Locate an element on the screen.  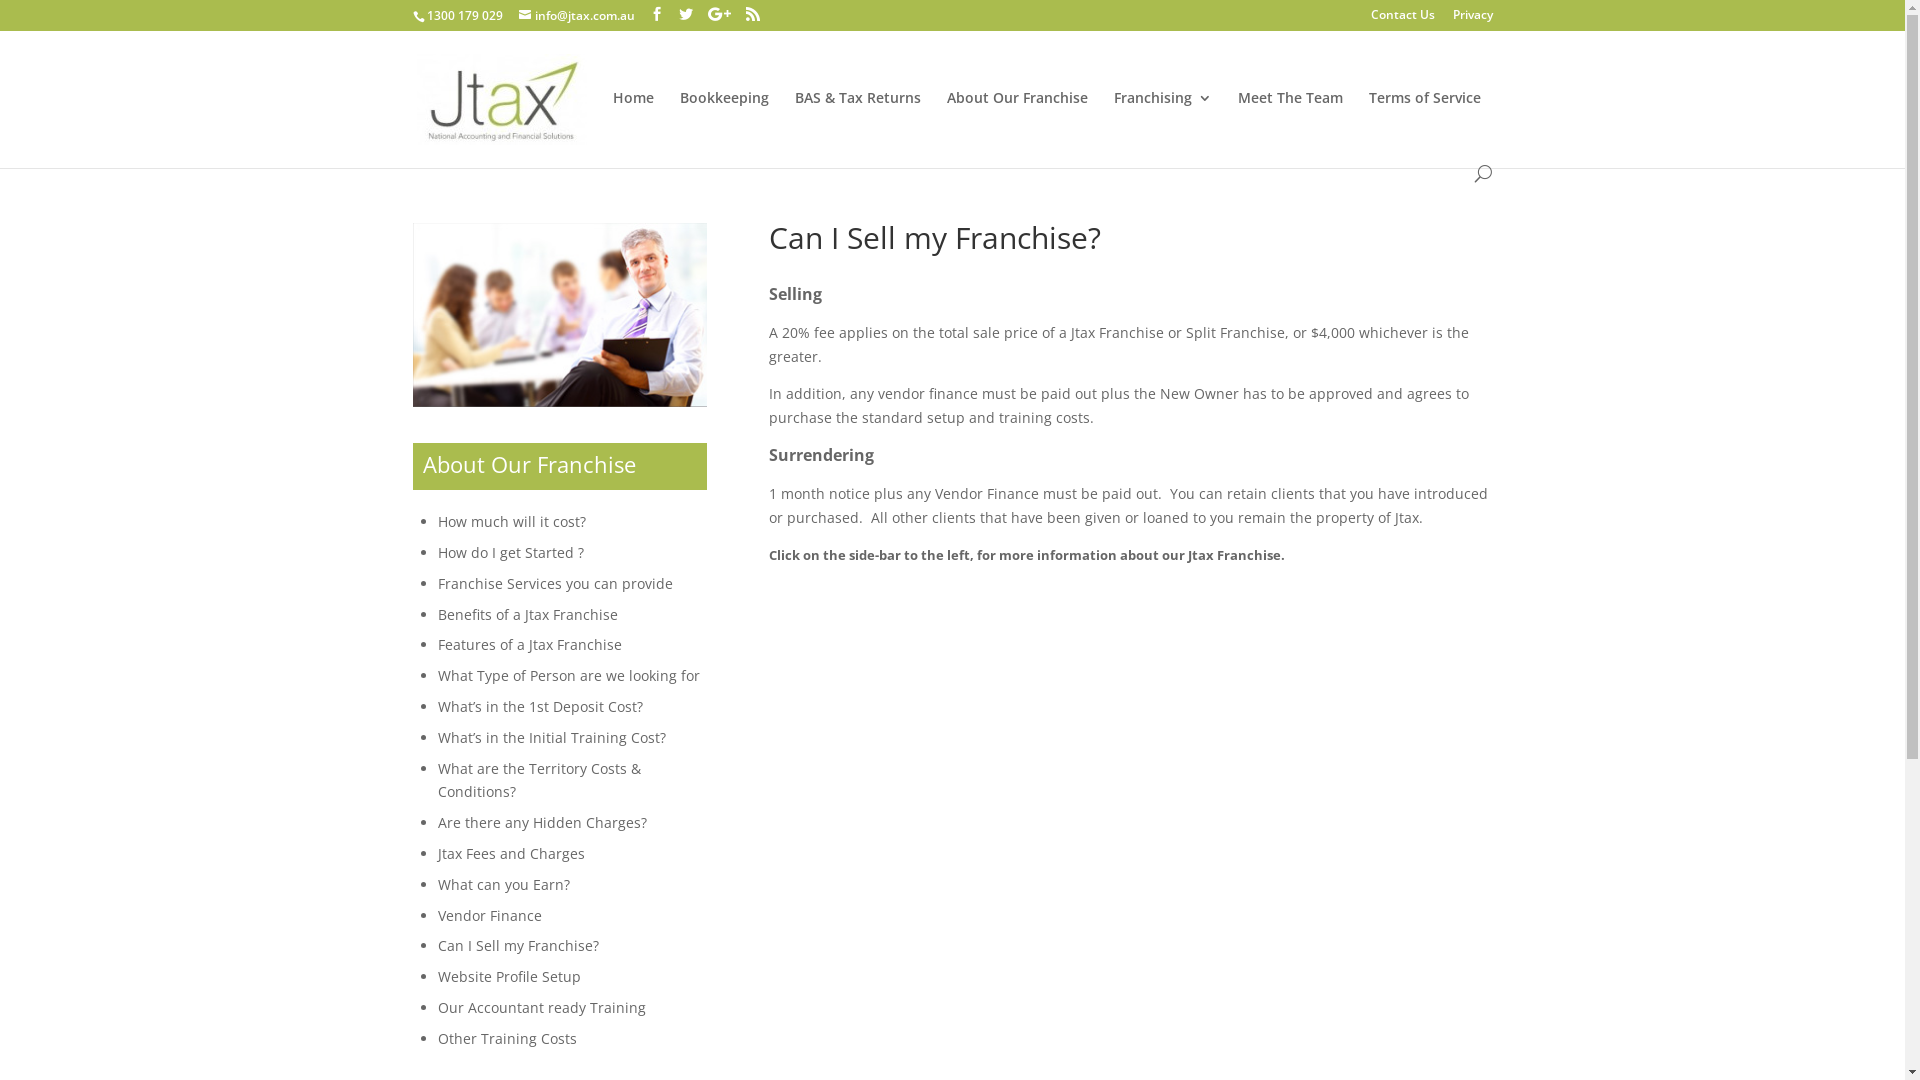
How much will it cost? is located at coordinates (512, 522).